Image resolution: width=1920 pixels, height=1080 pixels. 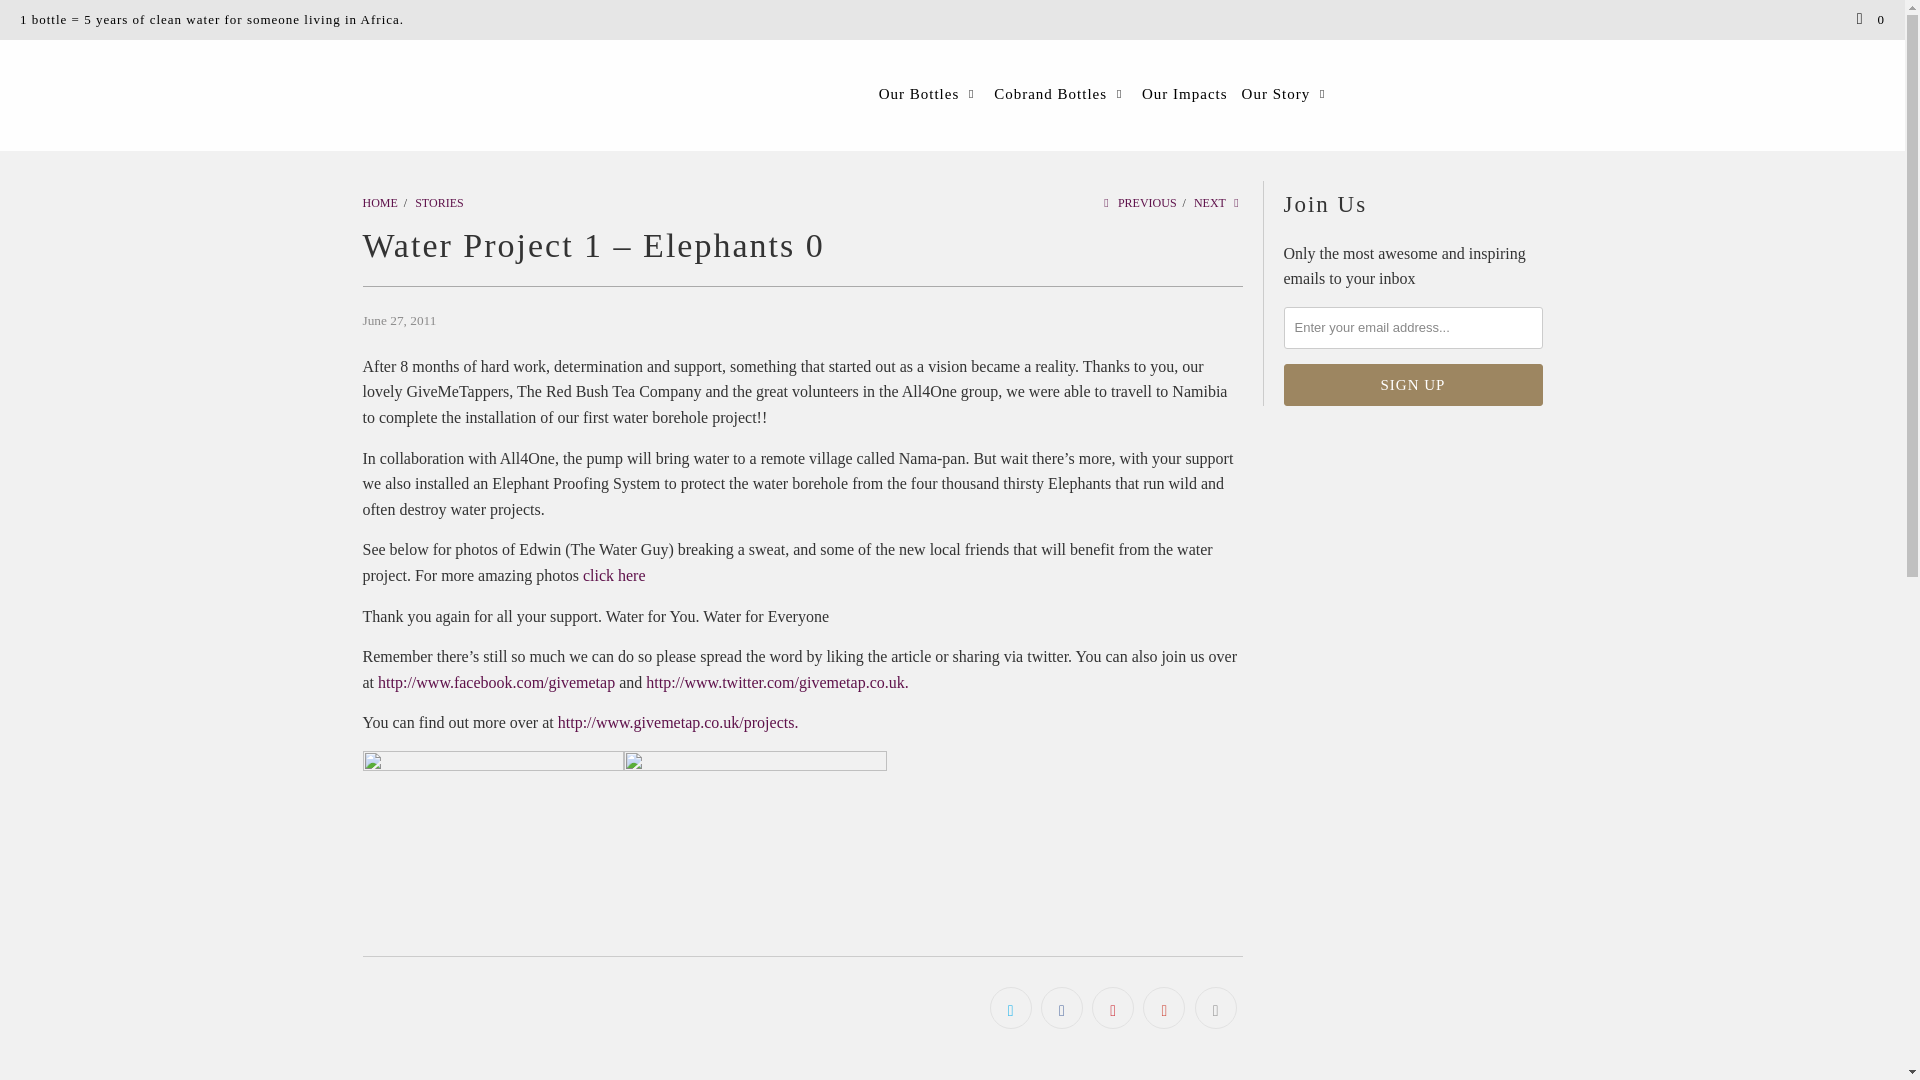 What do you see at coordinates (1113, 1008) in the screenshot?
I see `Share this on Pinterest` at bounding box center [1113, 1008].